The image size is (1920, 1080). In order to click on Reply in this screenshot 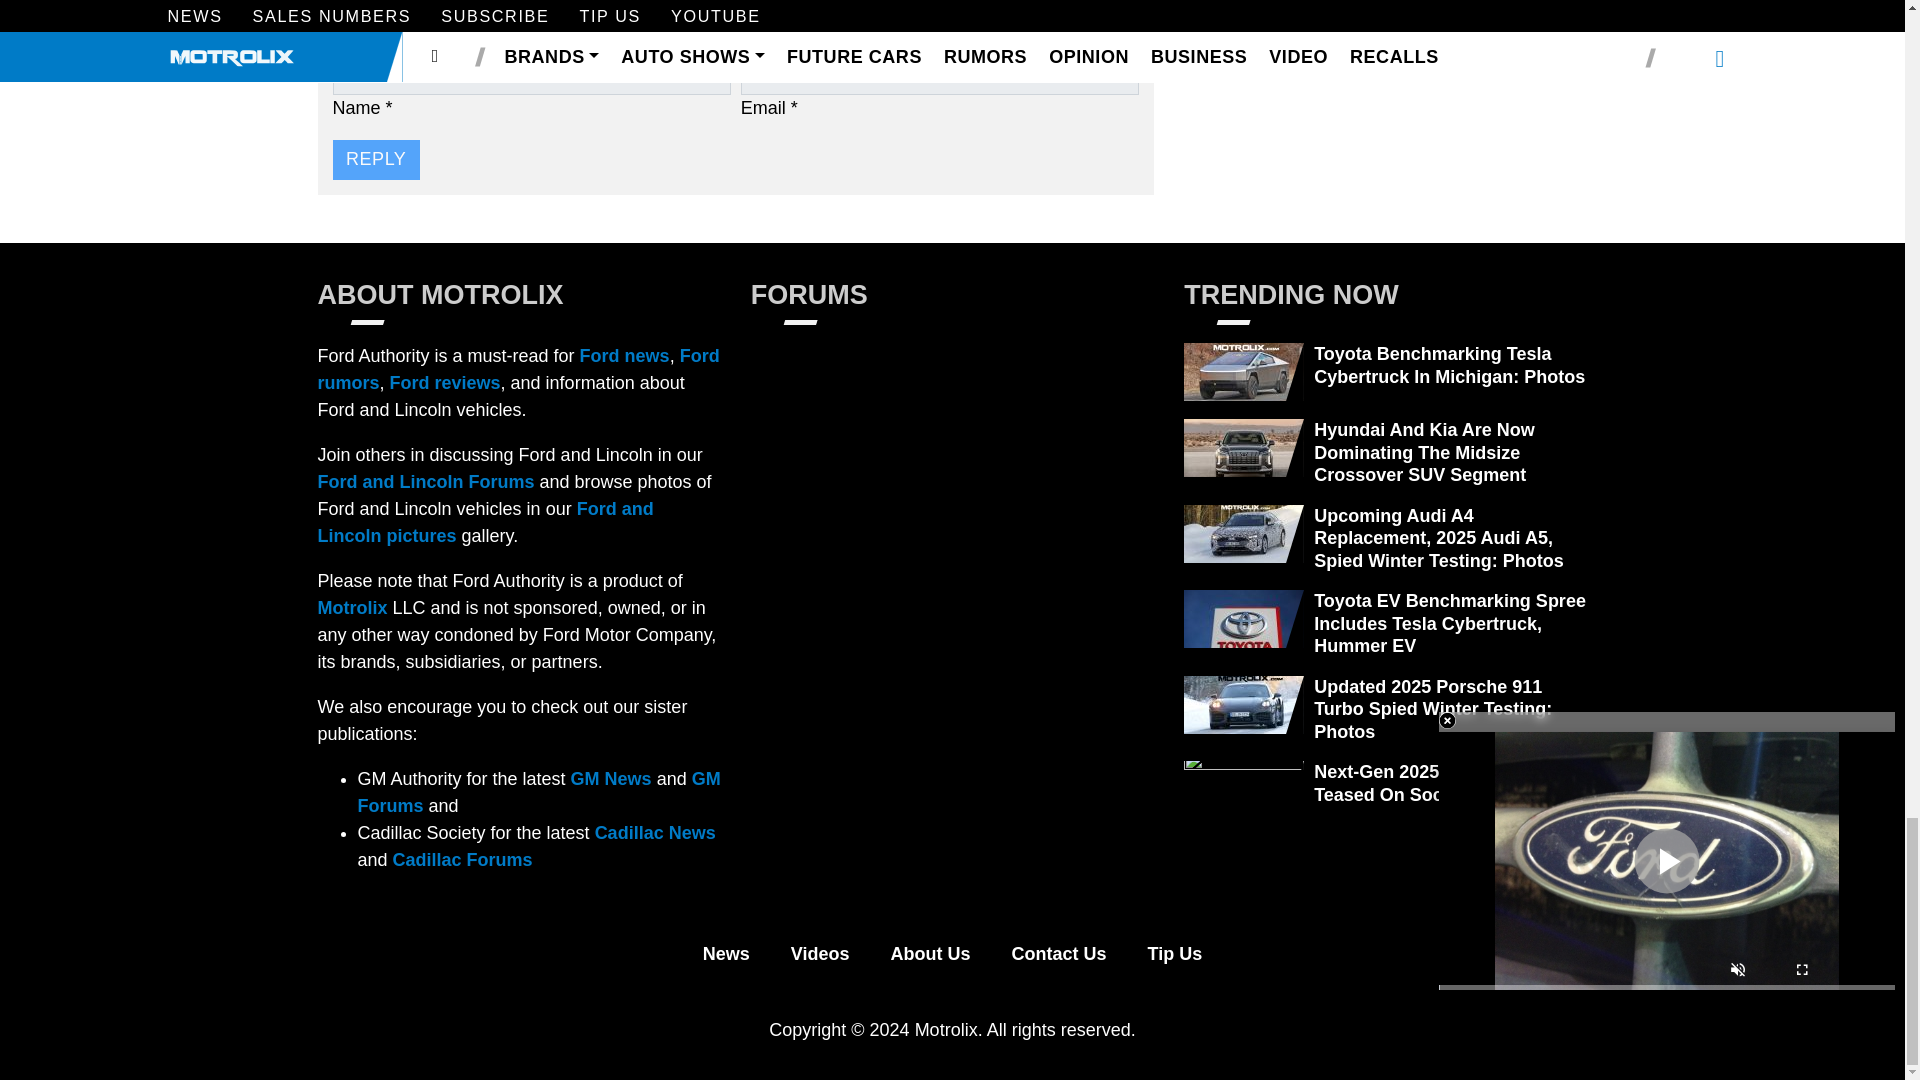, I will do `click(375, 160)`.